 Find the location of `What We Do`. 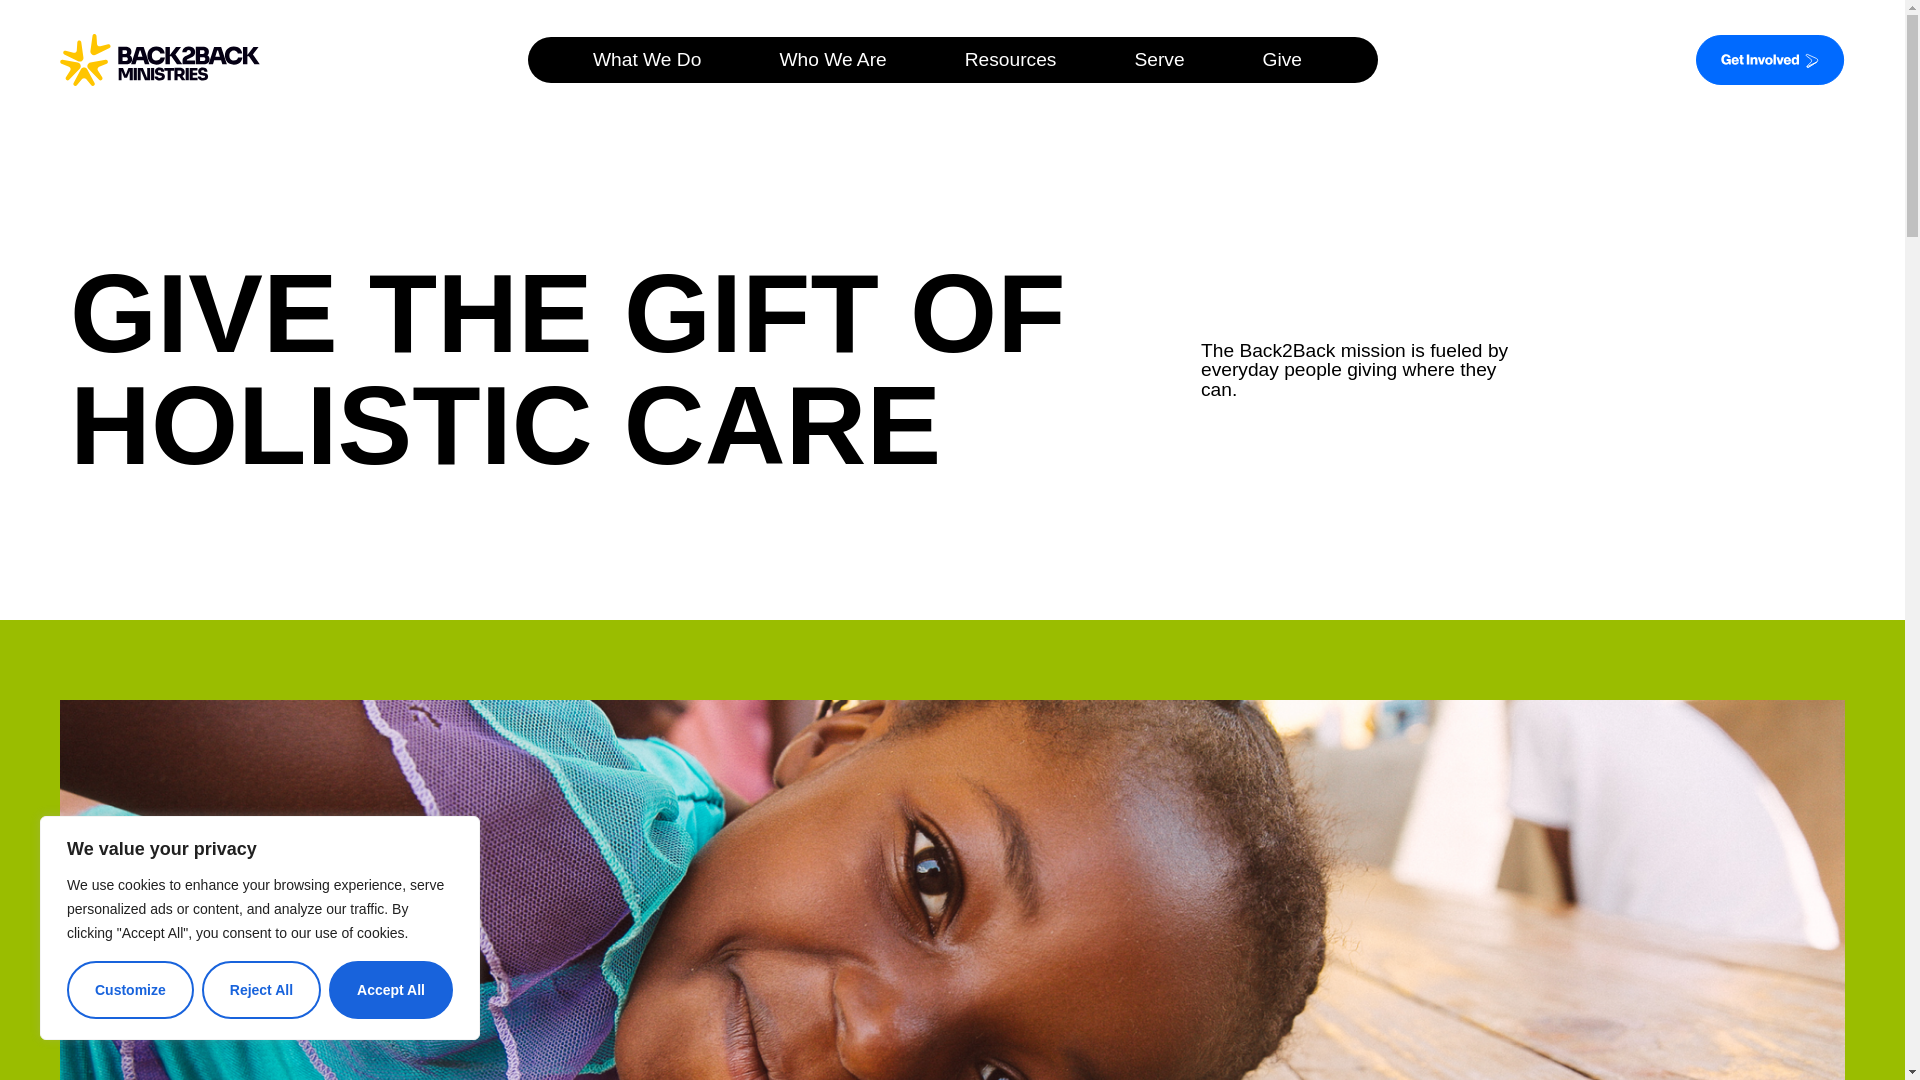

What We Do is located at coordinates (652, 59).